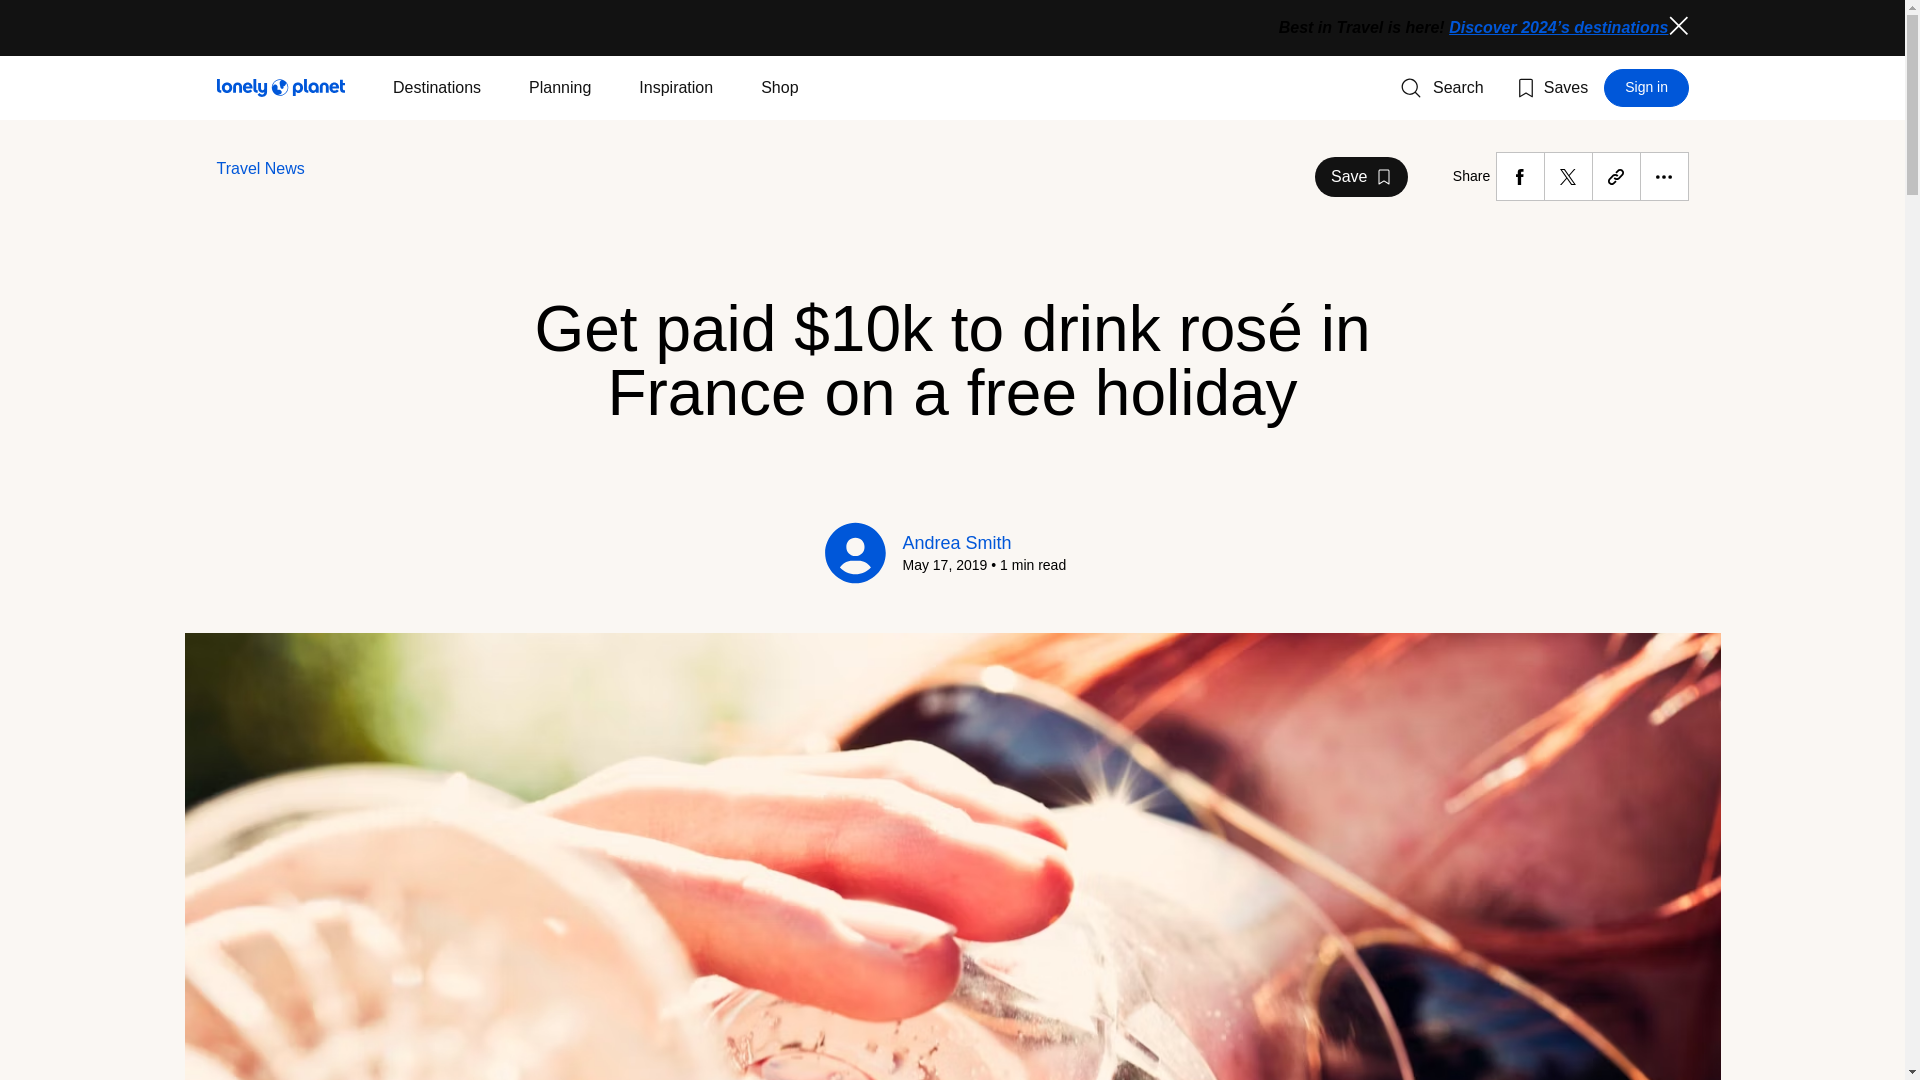 The image size is (1920, 1080). Describe the element at coordinates (1678, 26) in the screenshot. I see `Search` at that location.